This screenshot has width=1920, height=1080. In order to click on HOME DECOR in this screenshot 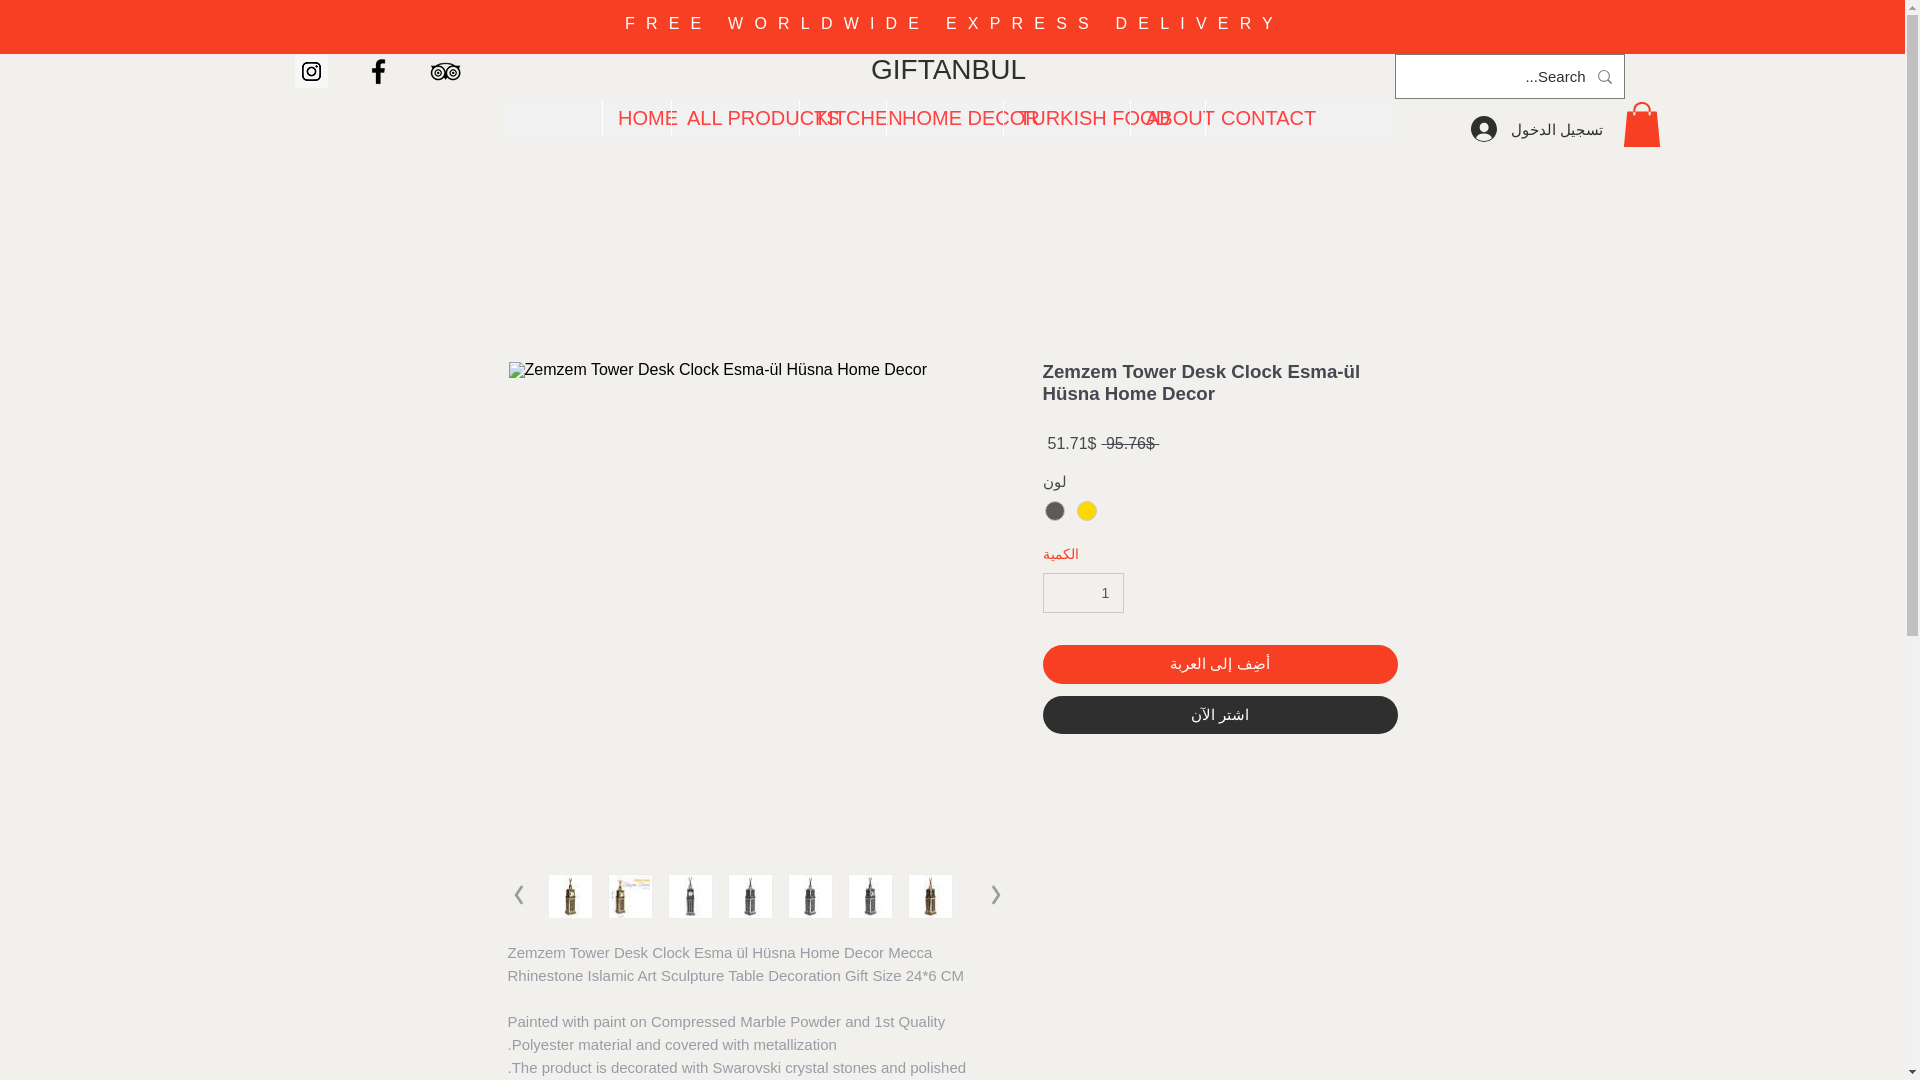, I will do `click(944, 118)`.